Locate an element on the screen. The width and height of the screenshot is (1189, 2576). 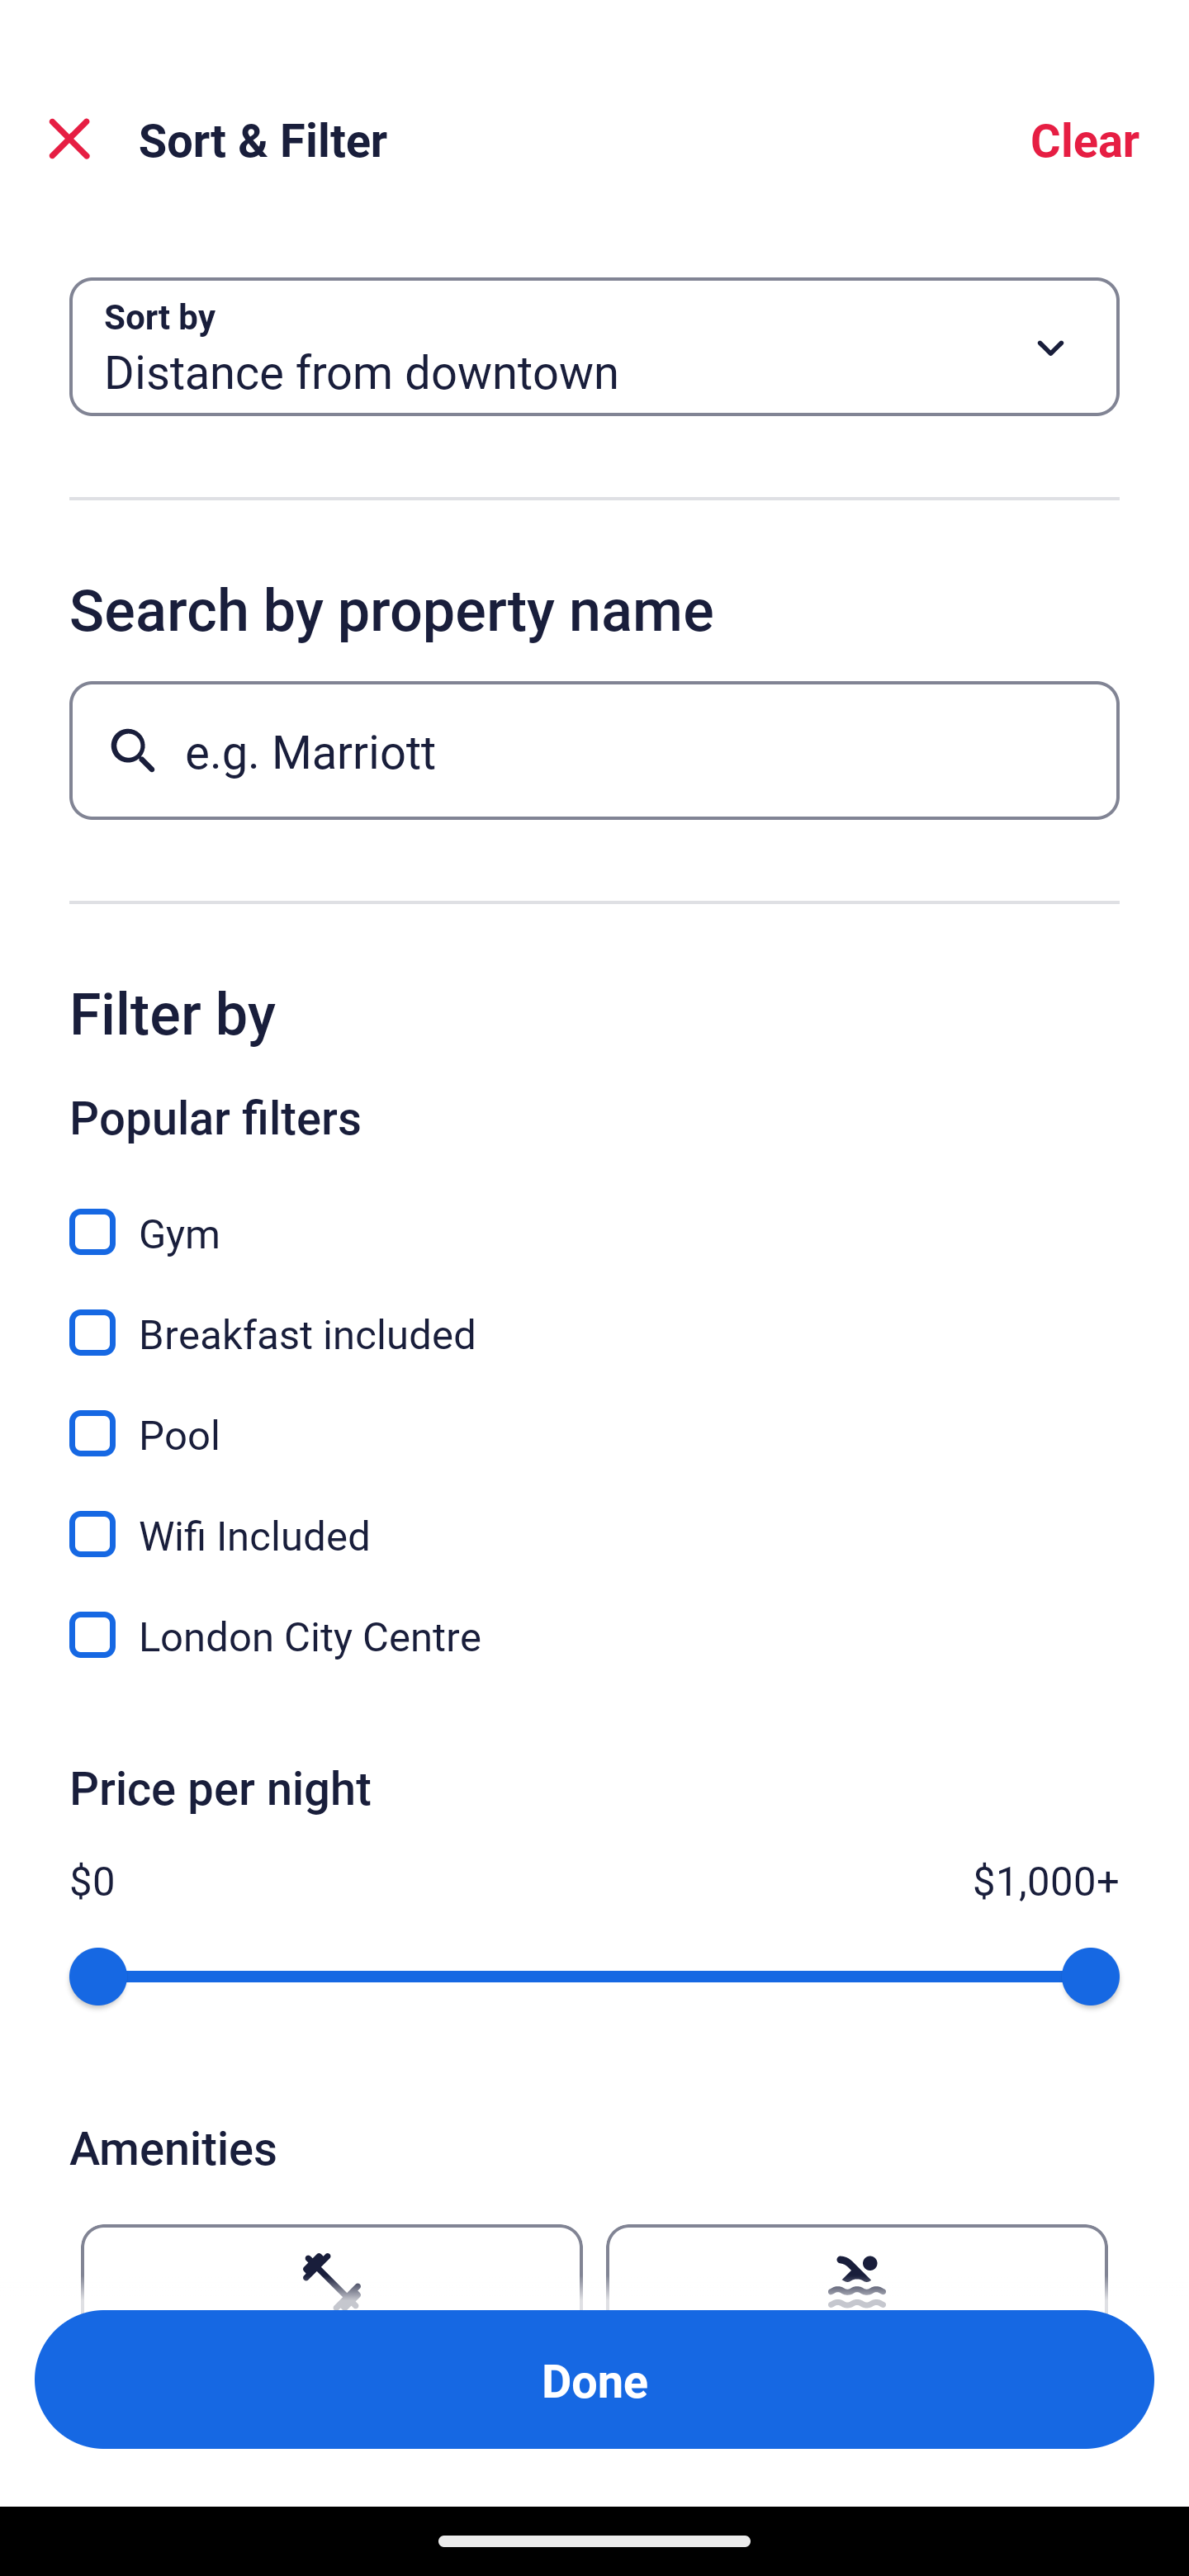
Pool, Pool is located at coordinates (594, 1415).